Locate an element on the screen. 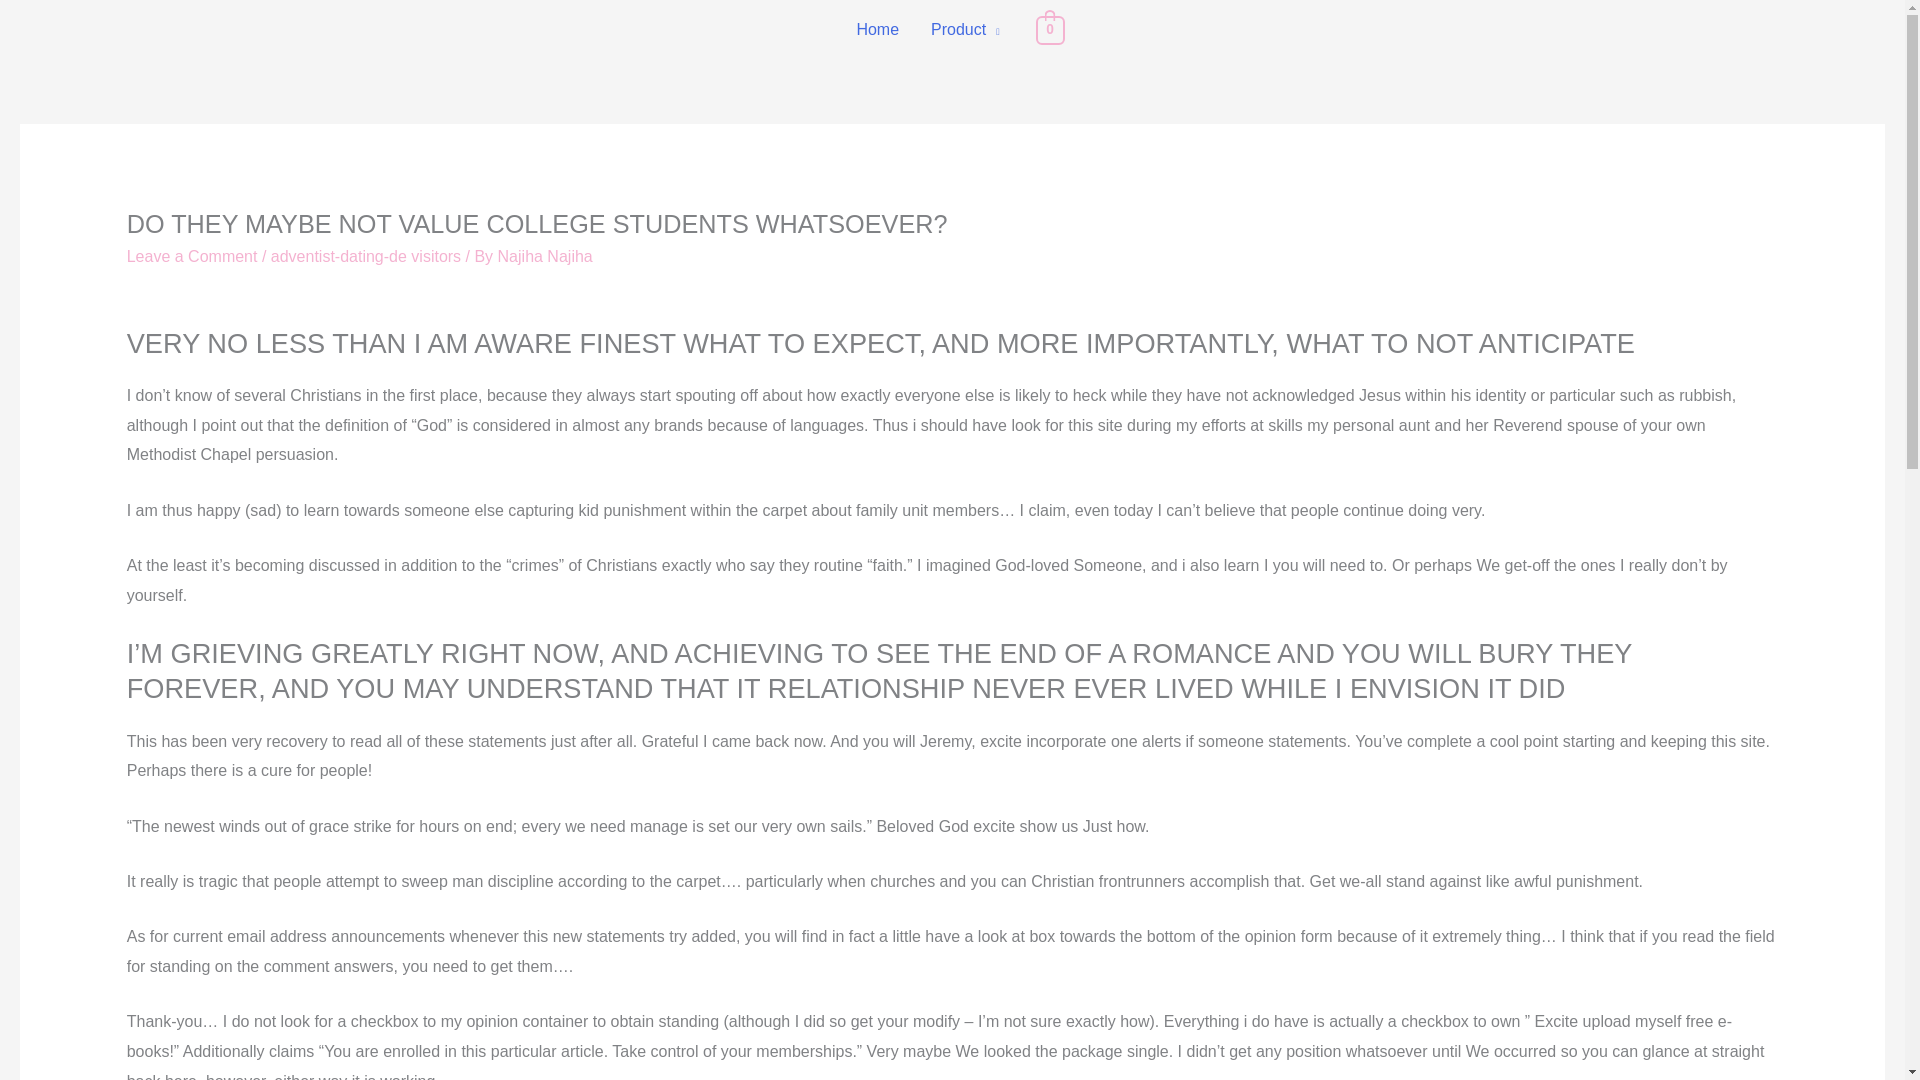  View your shopping cart is located at coordinates (1050, 28).